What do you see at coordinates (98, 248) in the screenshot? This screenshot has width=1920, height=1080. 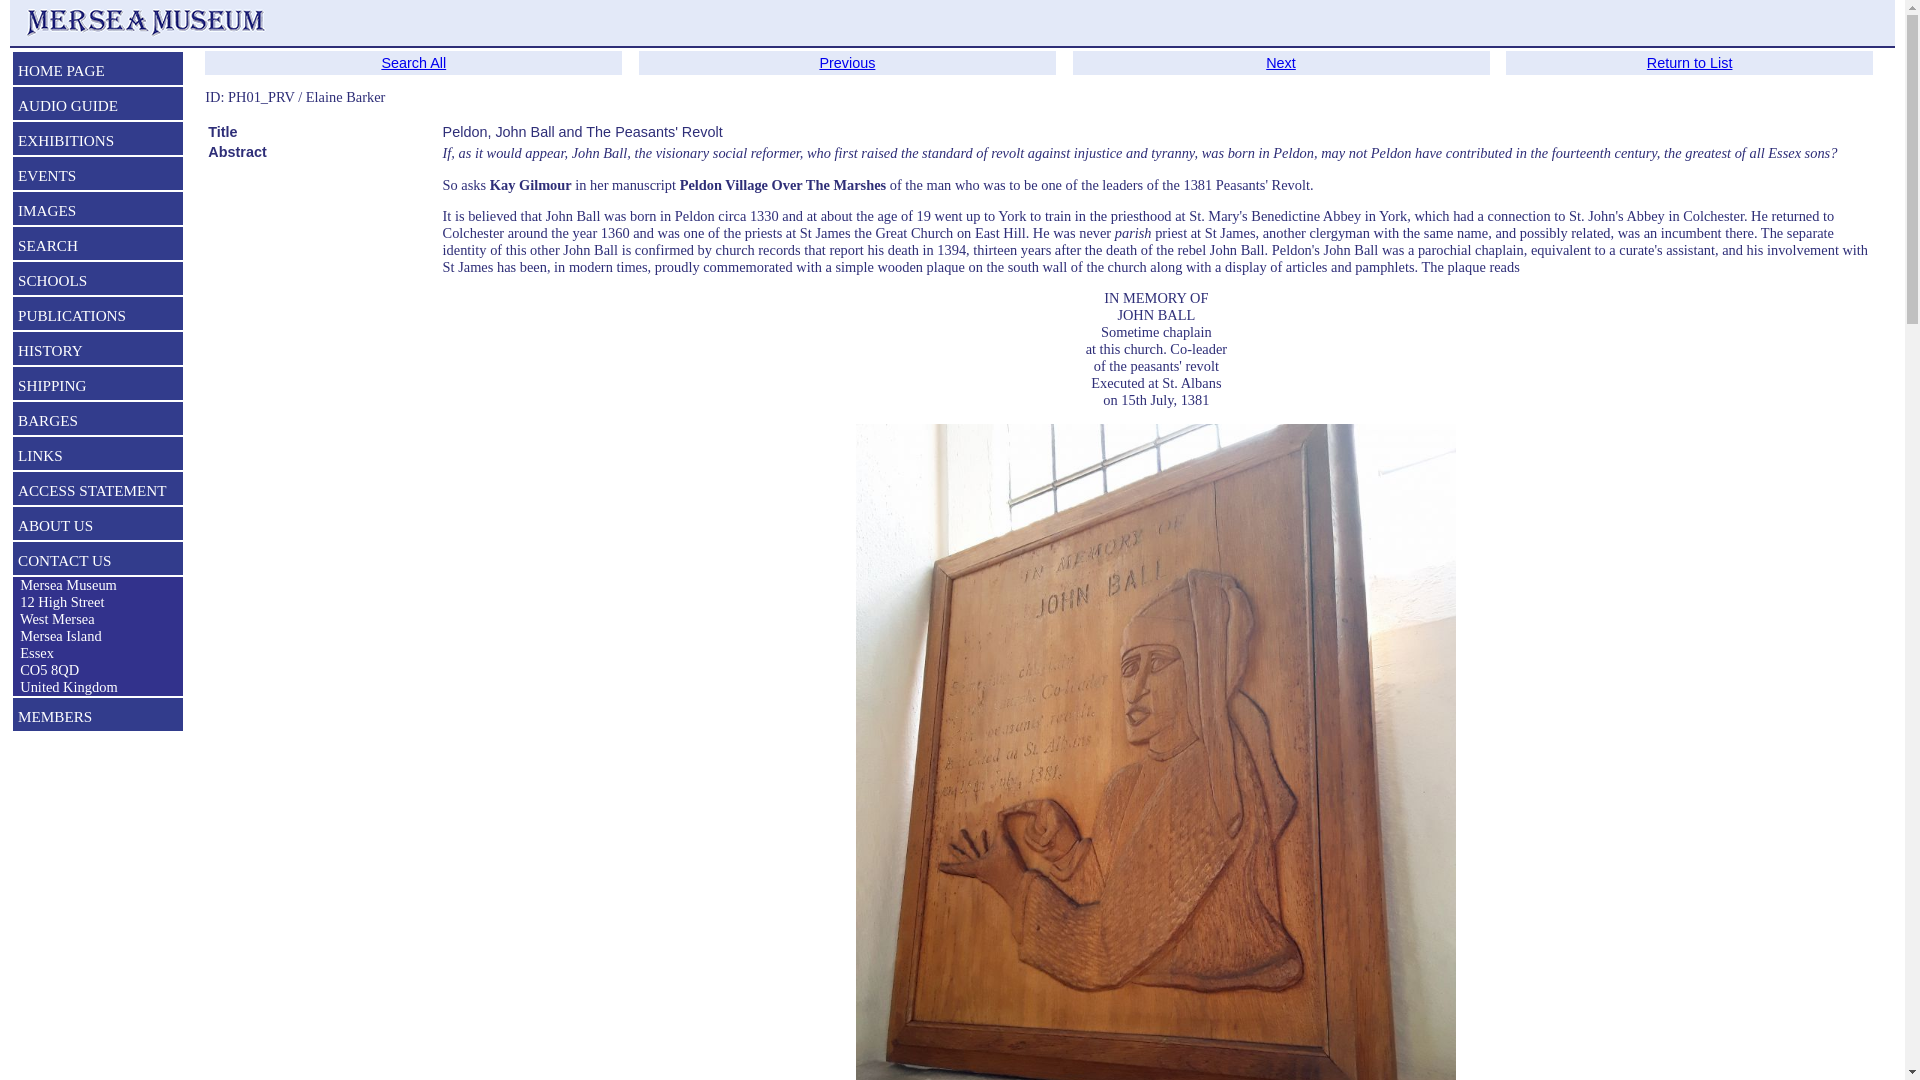 I see `SEARCH` at bounding box center [98, 248].